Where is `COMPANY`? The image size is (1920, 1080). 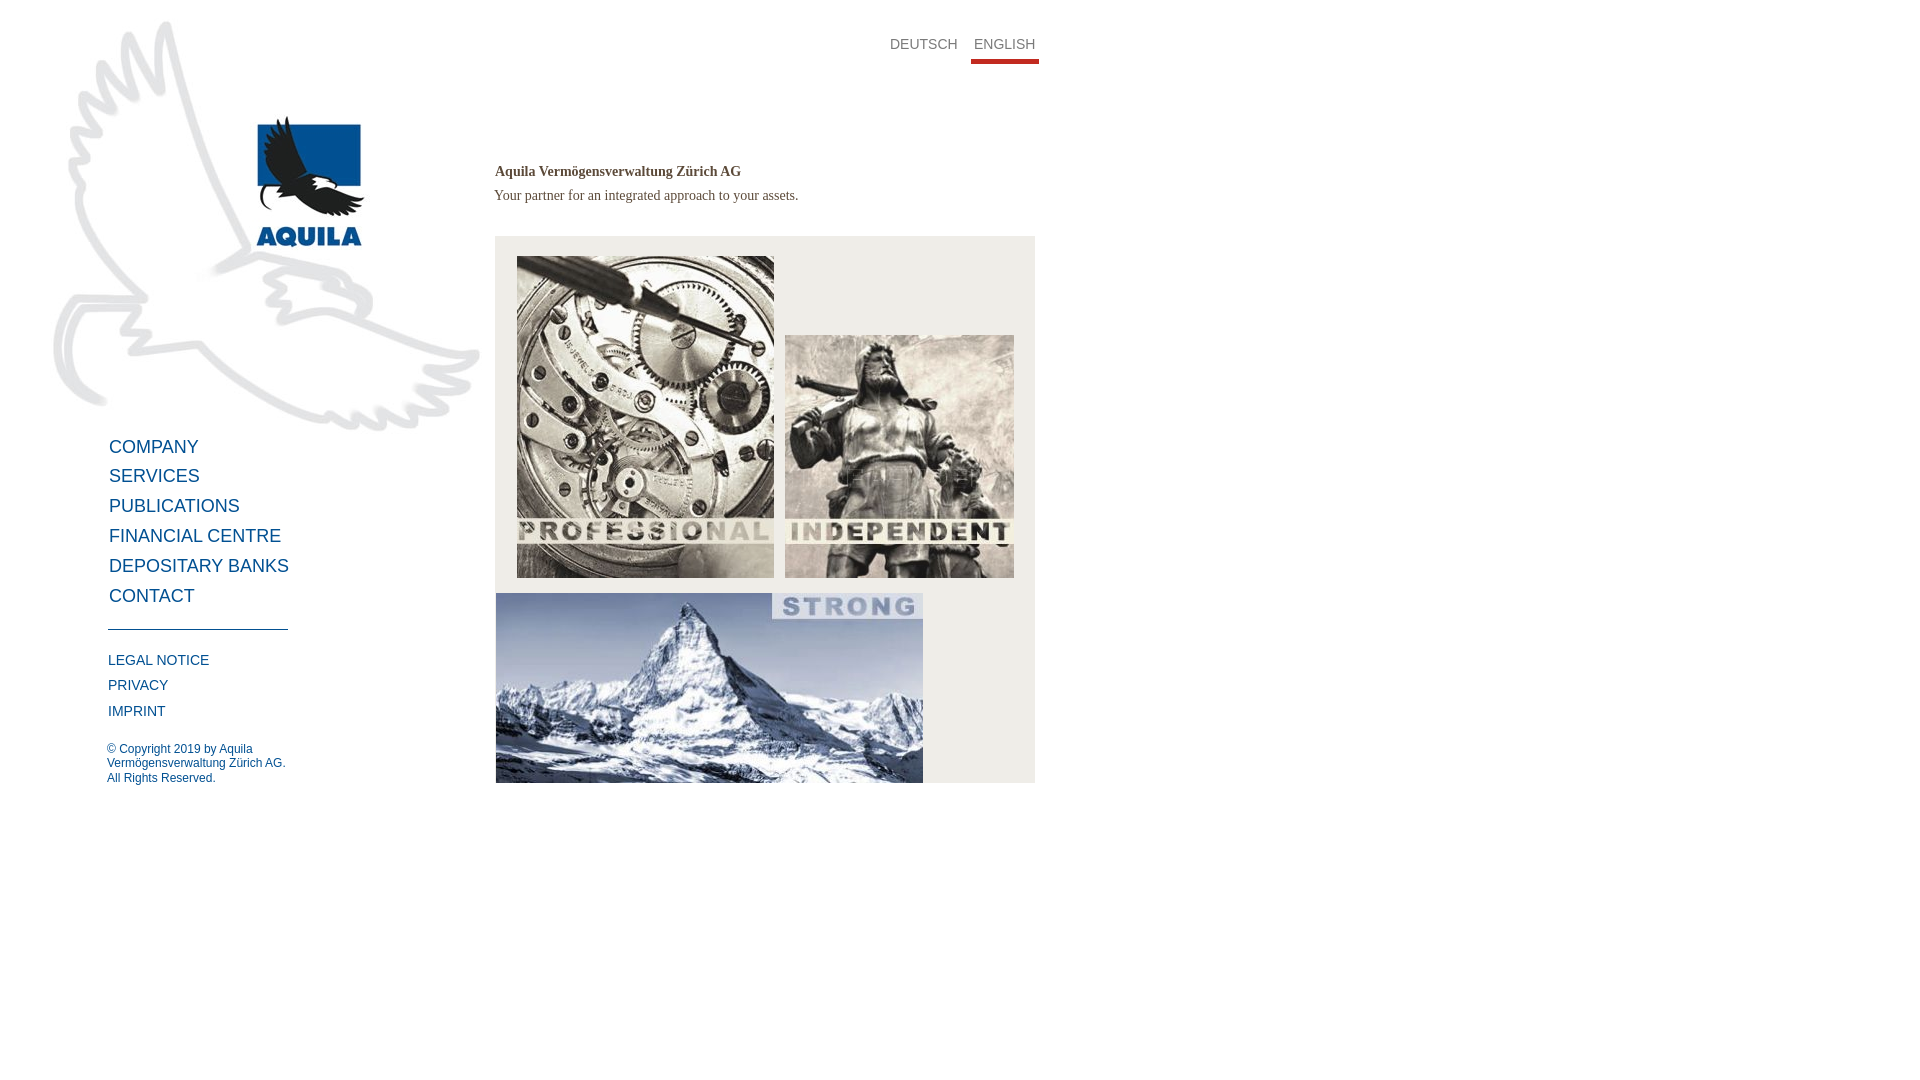 COMPANY is located at coordinates (154, 447).